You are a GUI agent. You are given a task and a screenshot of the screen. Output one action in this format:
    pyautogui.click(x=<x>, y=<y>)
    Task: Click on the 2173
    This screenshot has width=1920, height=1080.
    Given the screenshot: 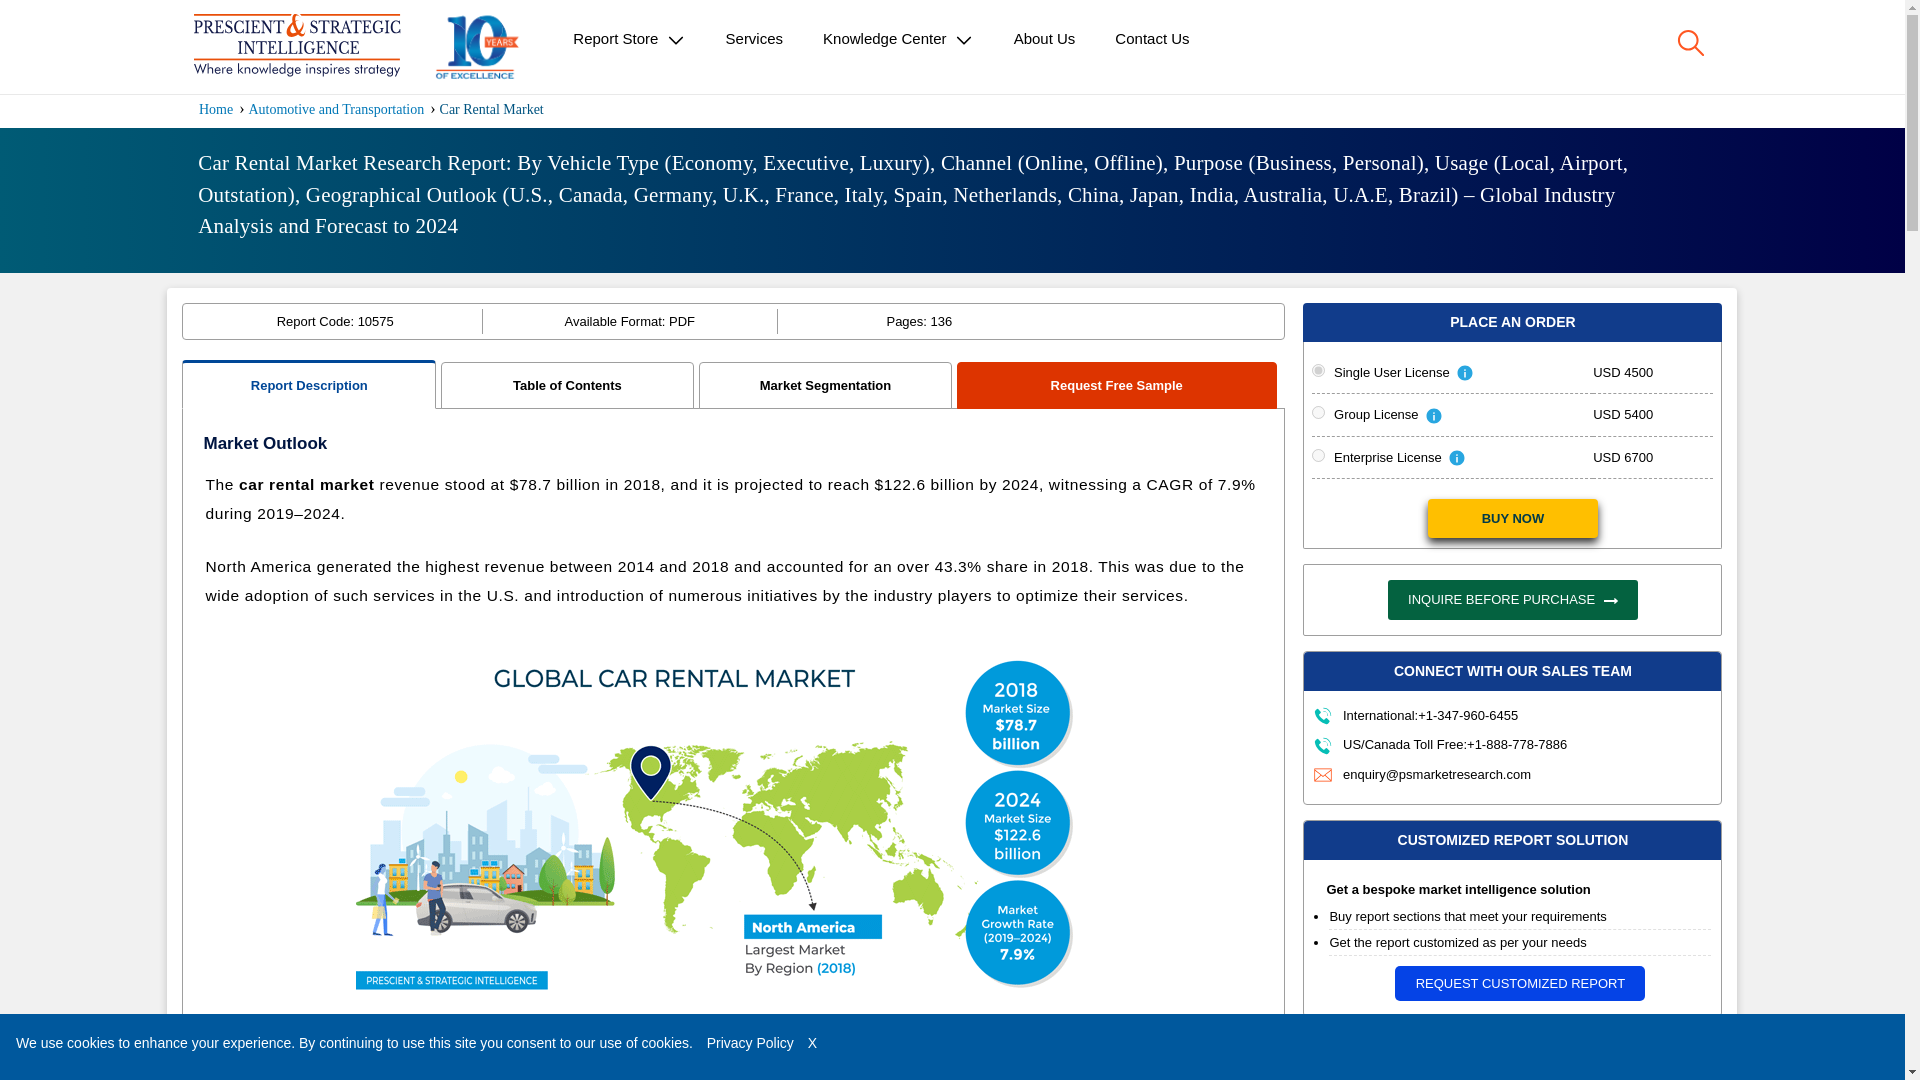 What is the action you would take?
    pyautogui.click(x=1318, y=370)
    